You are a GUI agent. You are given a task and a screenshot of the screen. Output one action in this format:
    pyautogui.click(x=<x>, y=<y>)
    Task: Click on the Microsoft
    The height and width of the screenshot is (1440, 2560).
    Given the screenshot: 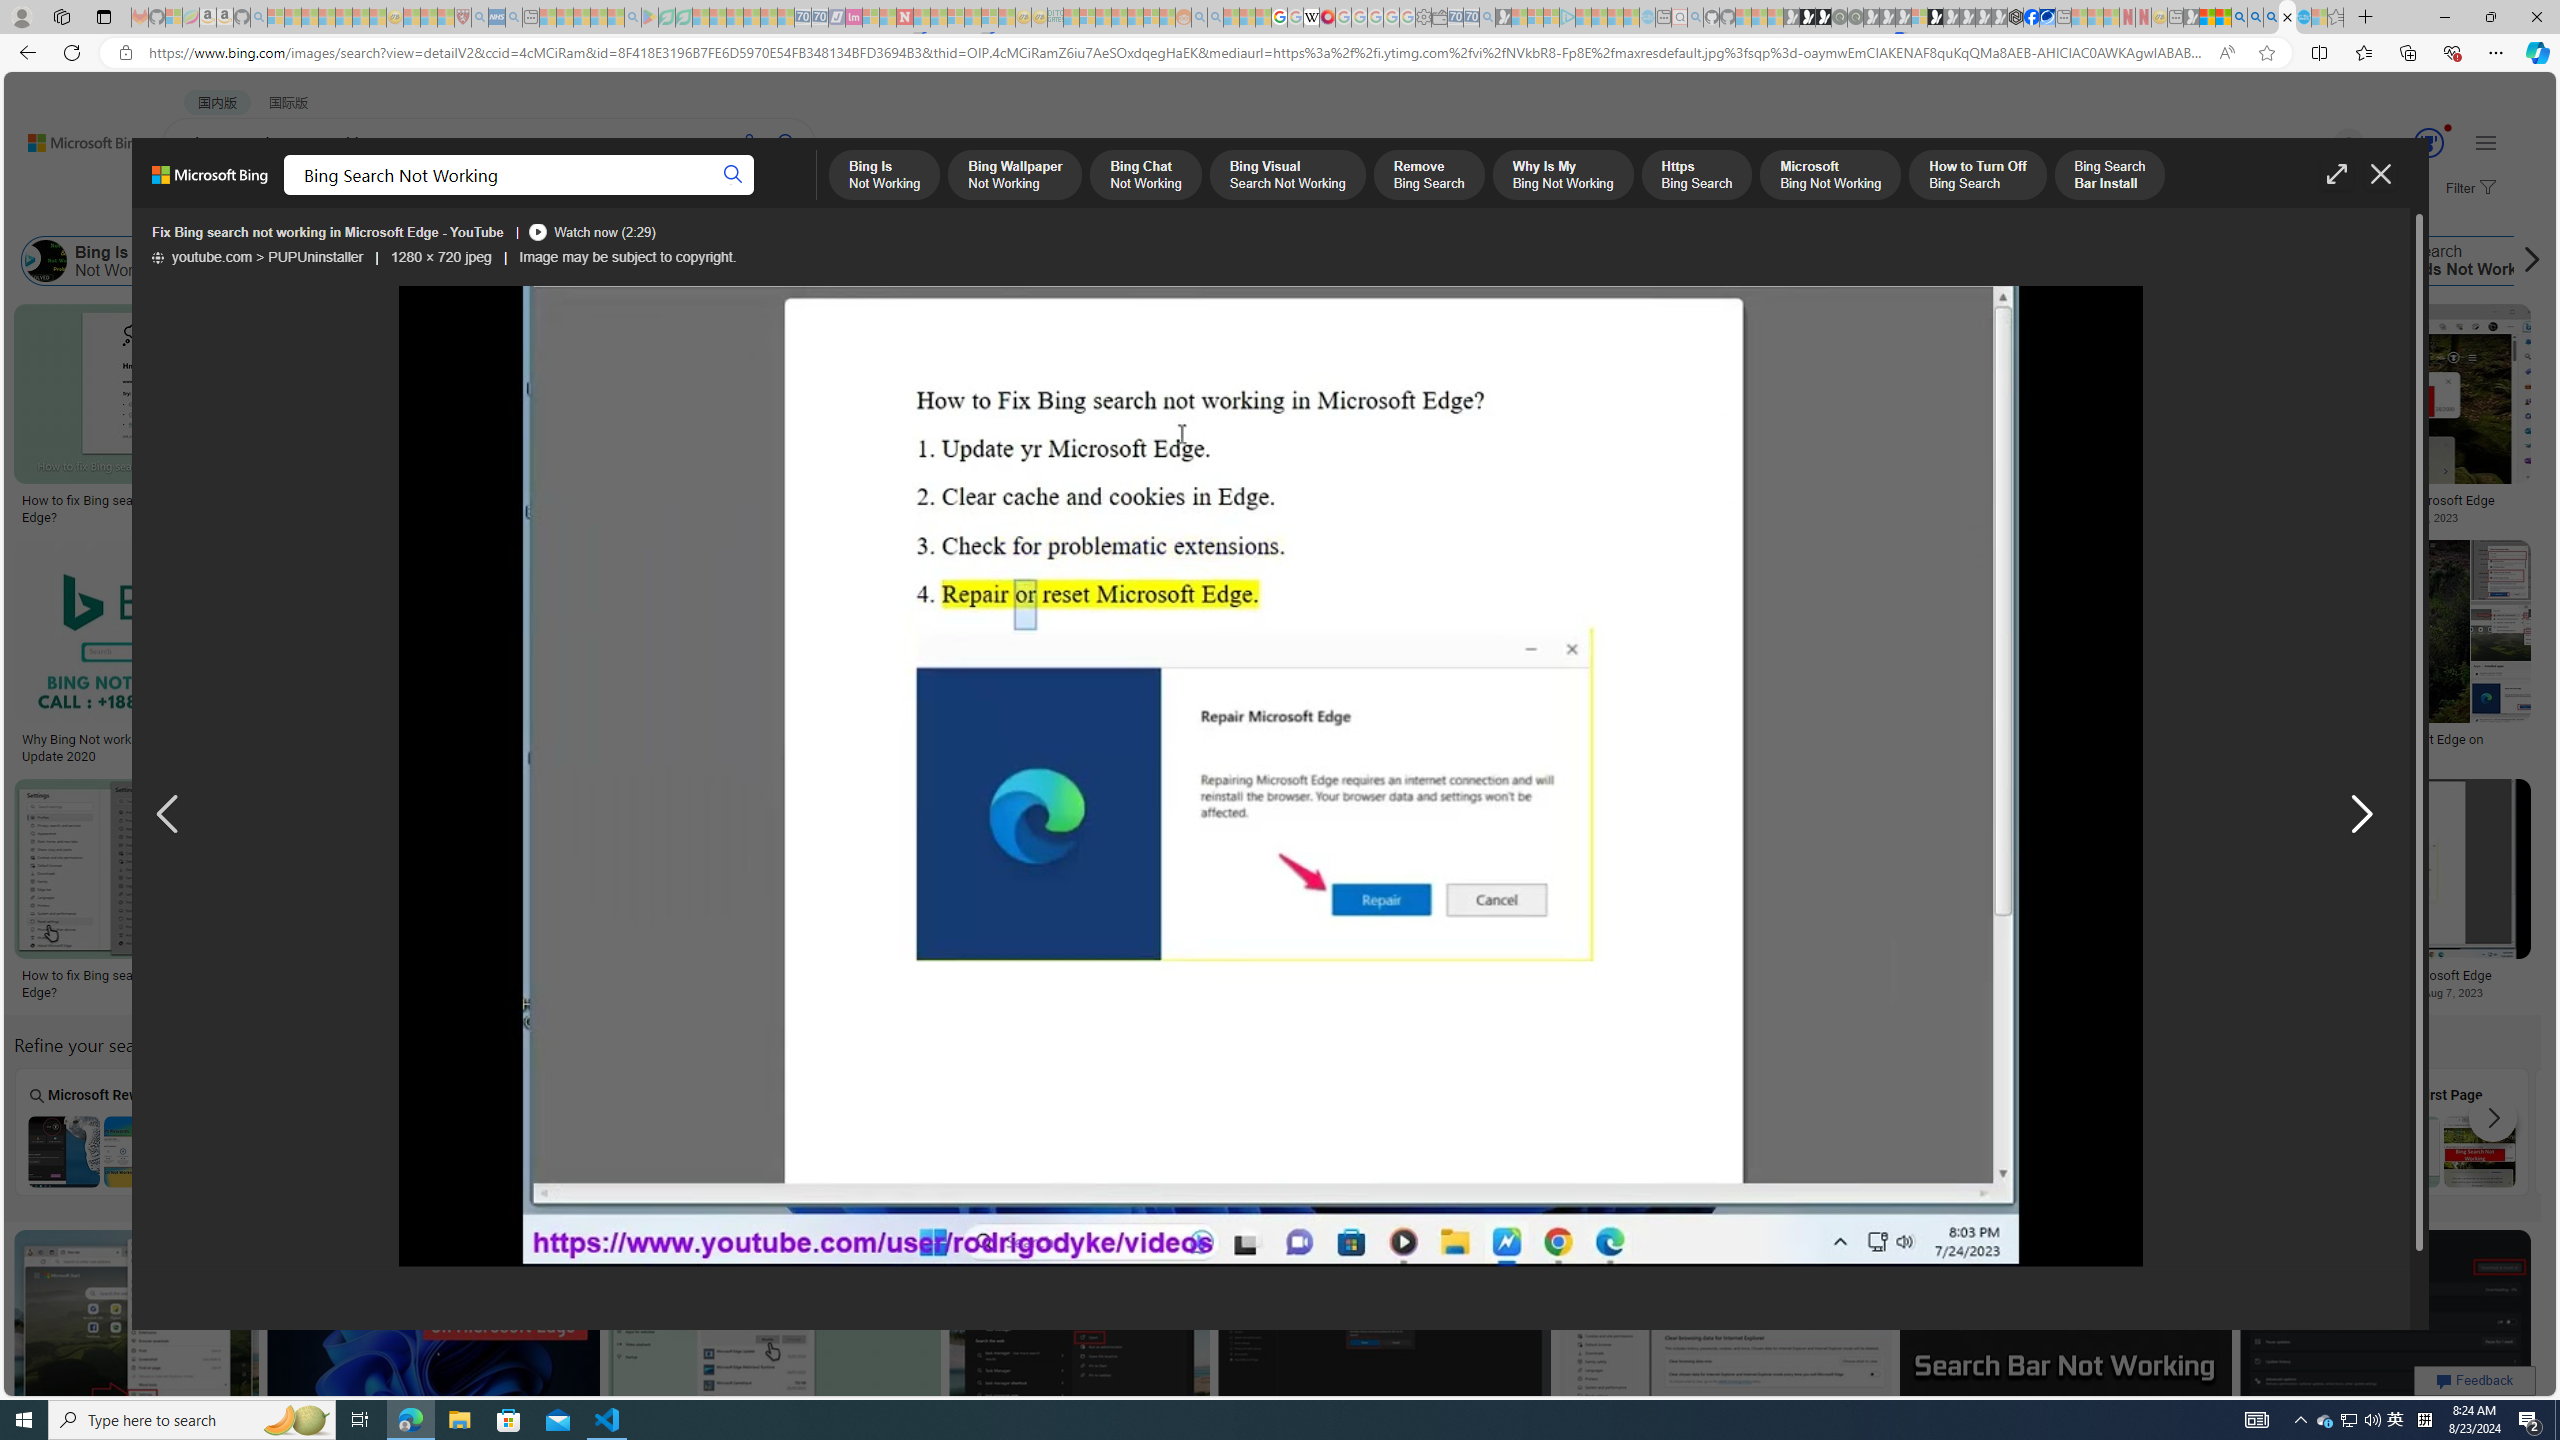 What is the action you would take?
    pyautogui.click(x=2622, y=1130)
    